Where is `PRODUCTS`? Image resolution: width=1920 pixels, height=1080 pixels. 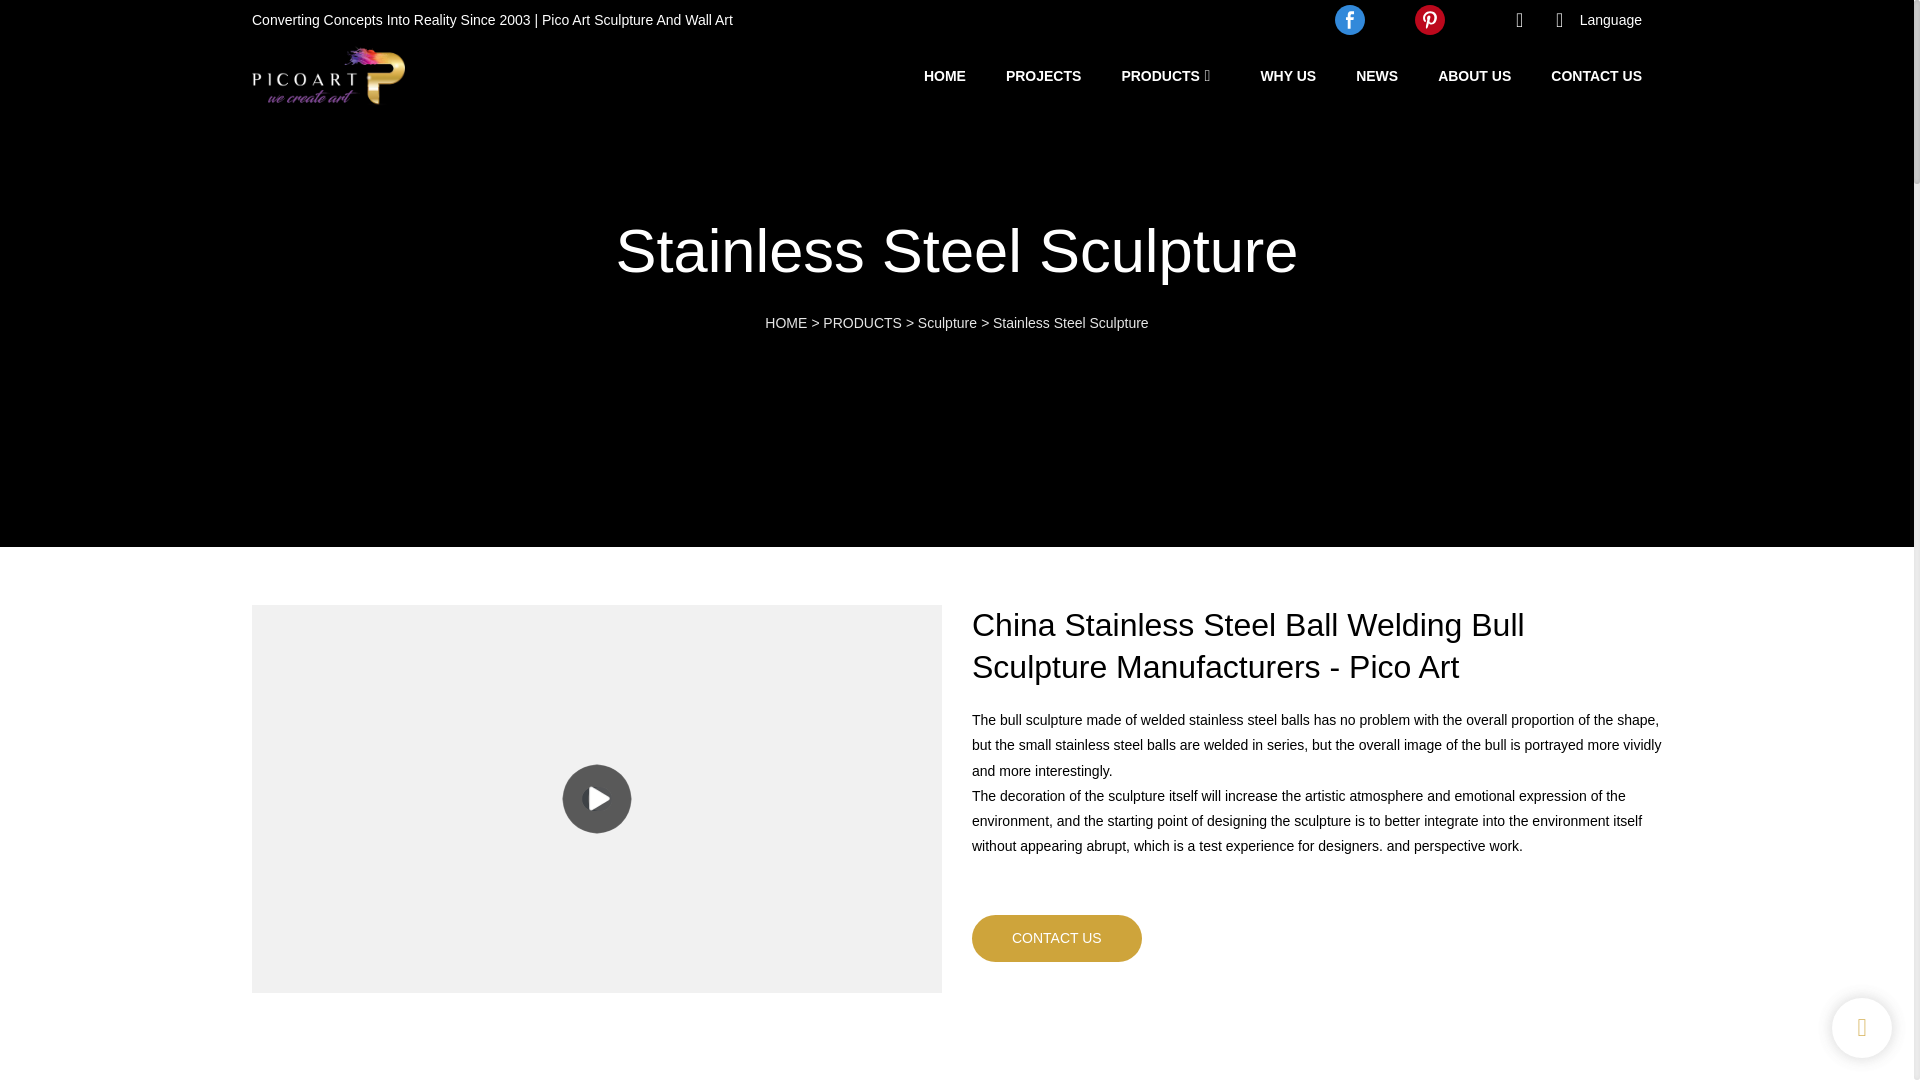 PRODUCTS is located at coordinates (1160, 75).